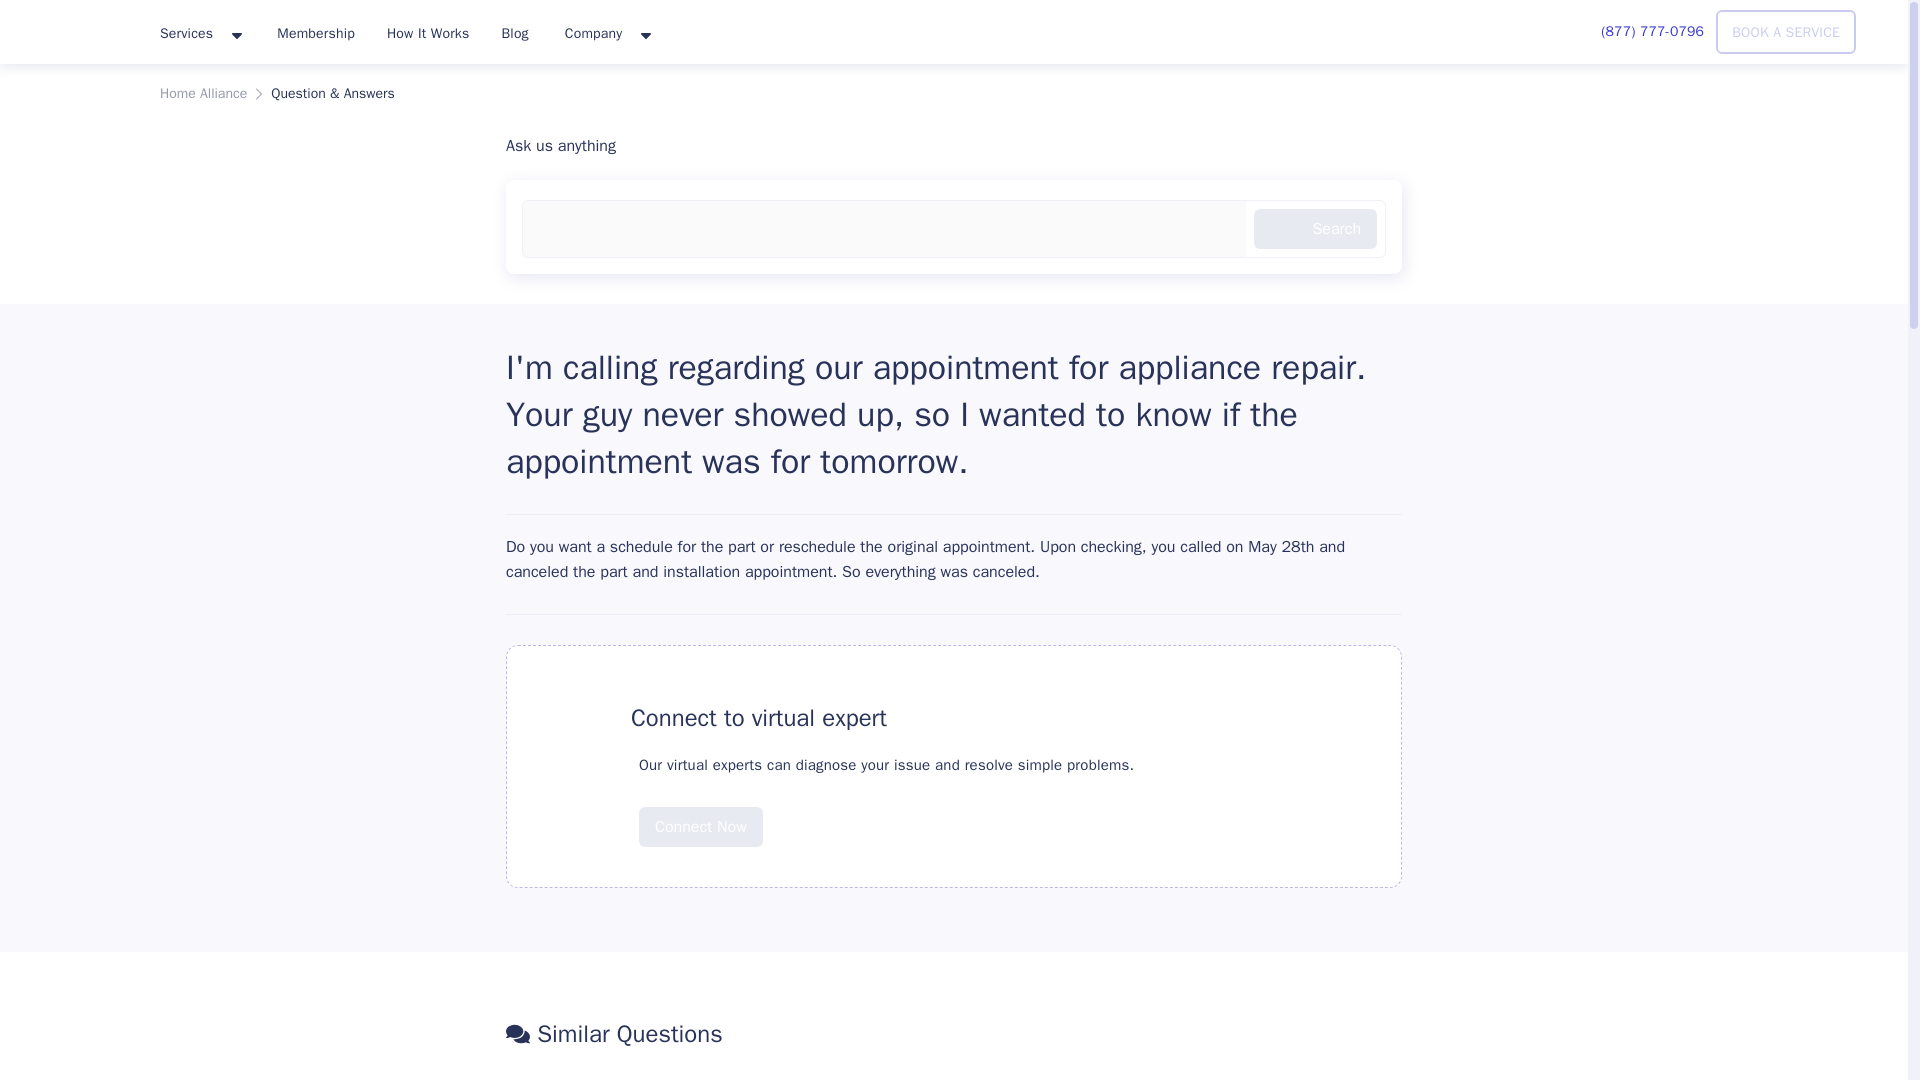 The height and width of the screenshot is (1080, 1920). What do you see at coordinates (428, 32) in the screenshot?
I see `How It Works` at bounding box center [428, 32].